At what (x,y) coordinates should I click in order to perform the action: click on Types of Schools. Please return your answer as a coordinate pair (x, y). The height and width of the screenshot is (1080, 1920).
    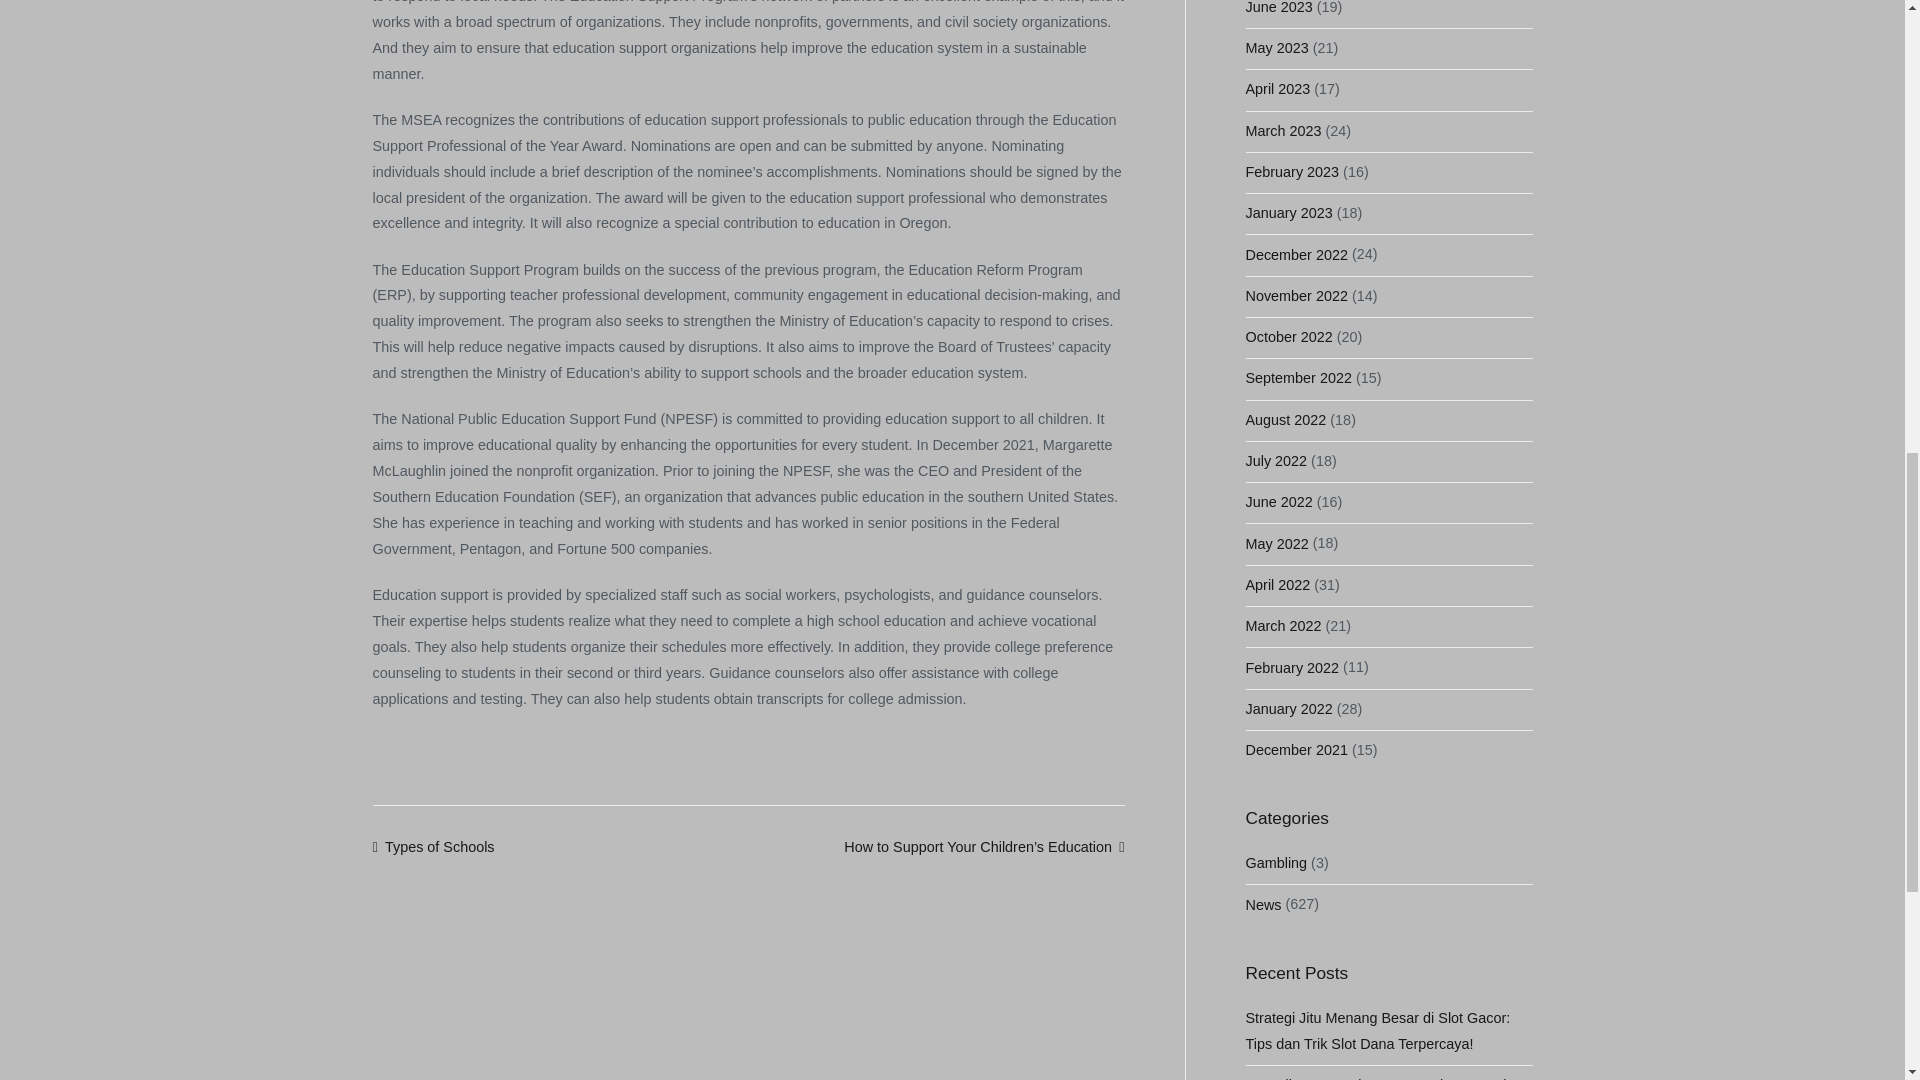
    Looking at the image, I should click on (432, 847).